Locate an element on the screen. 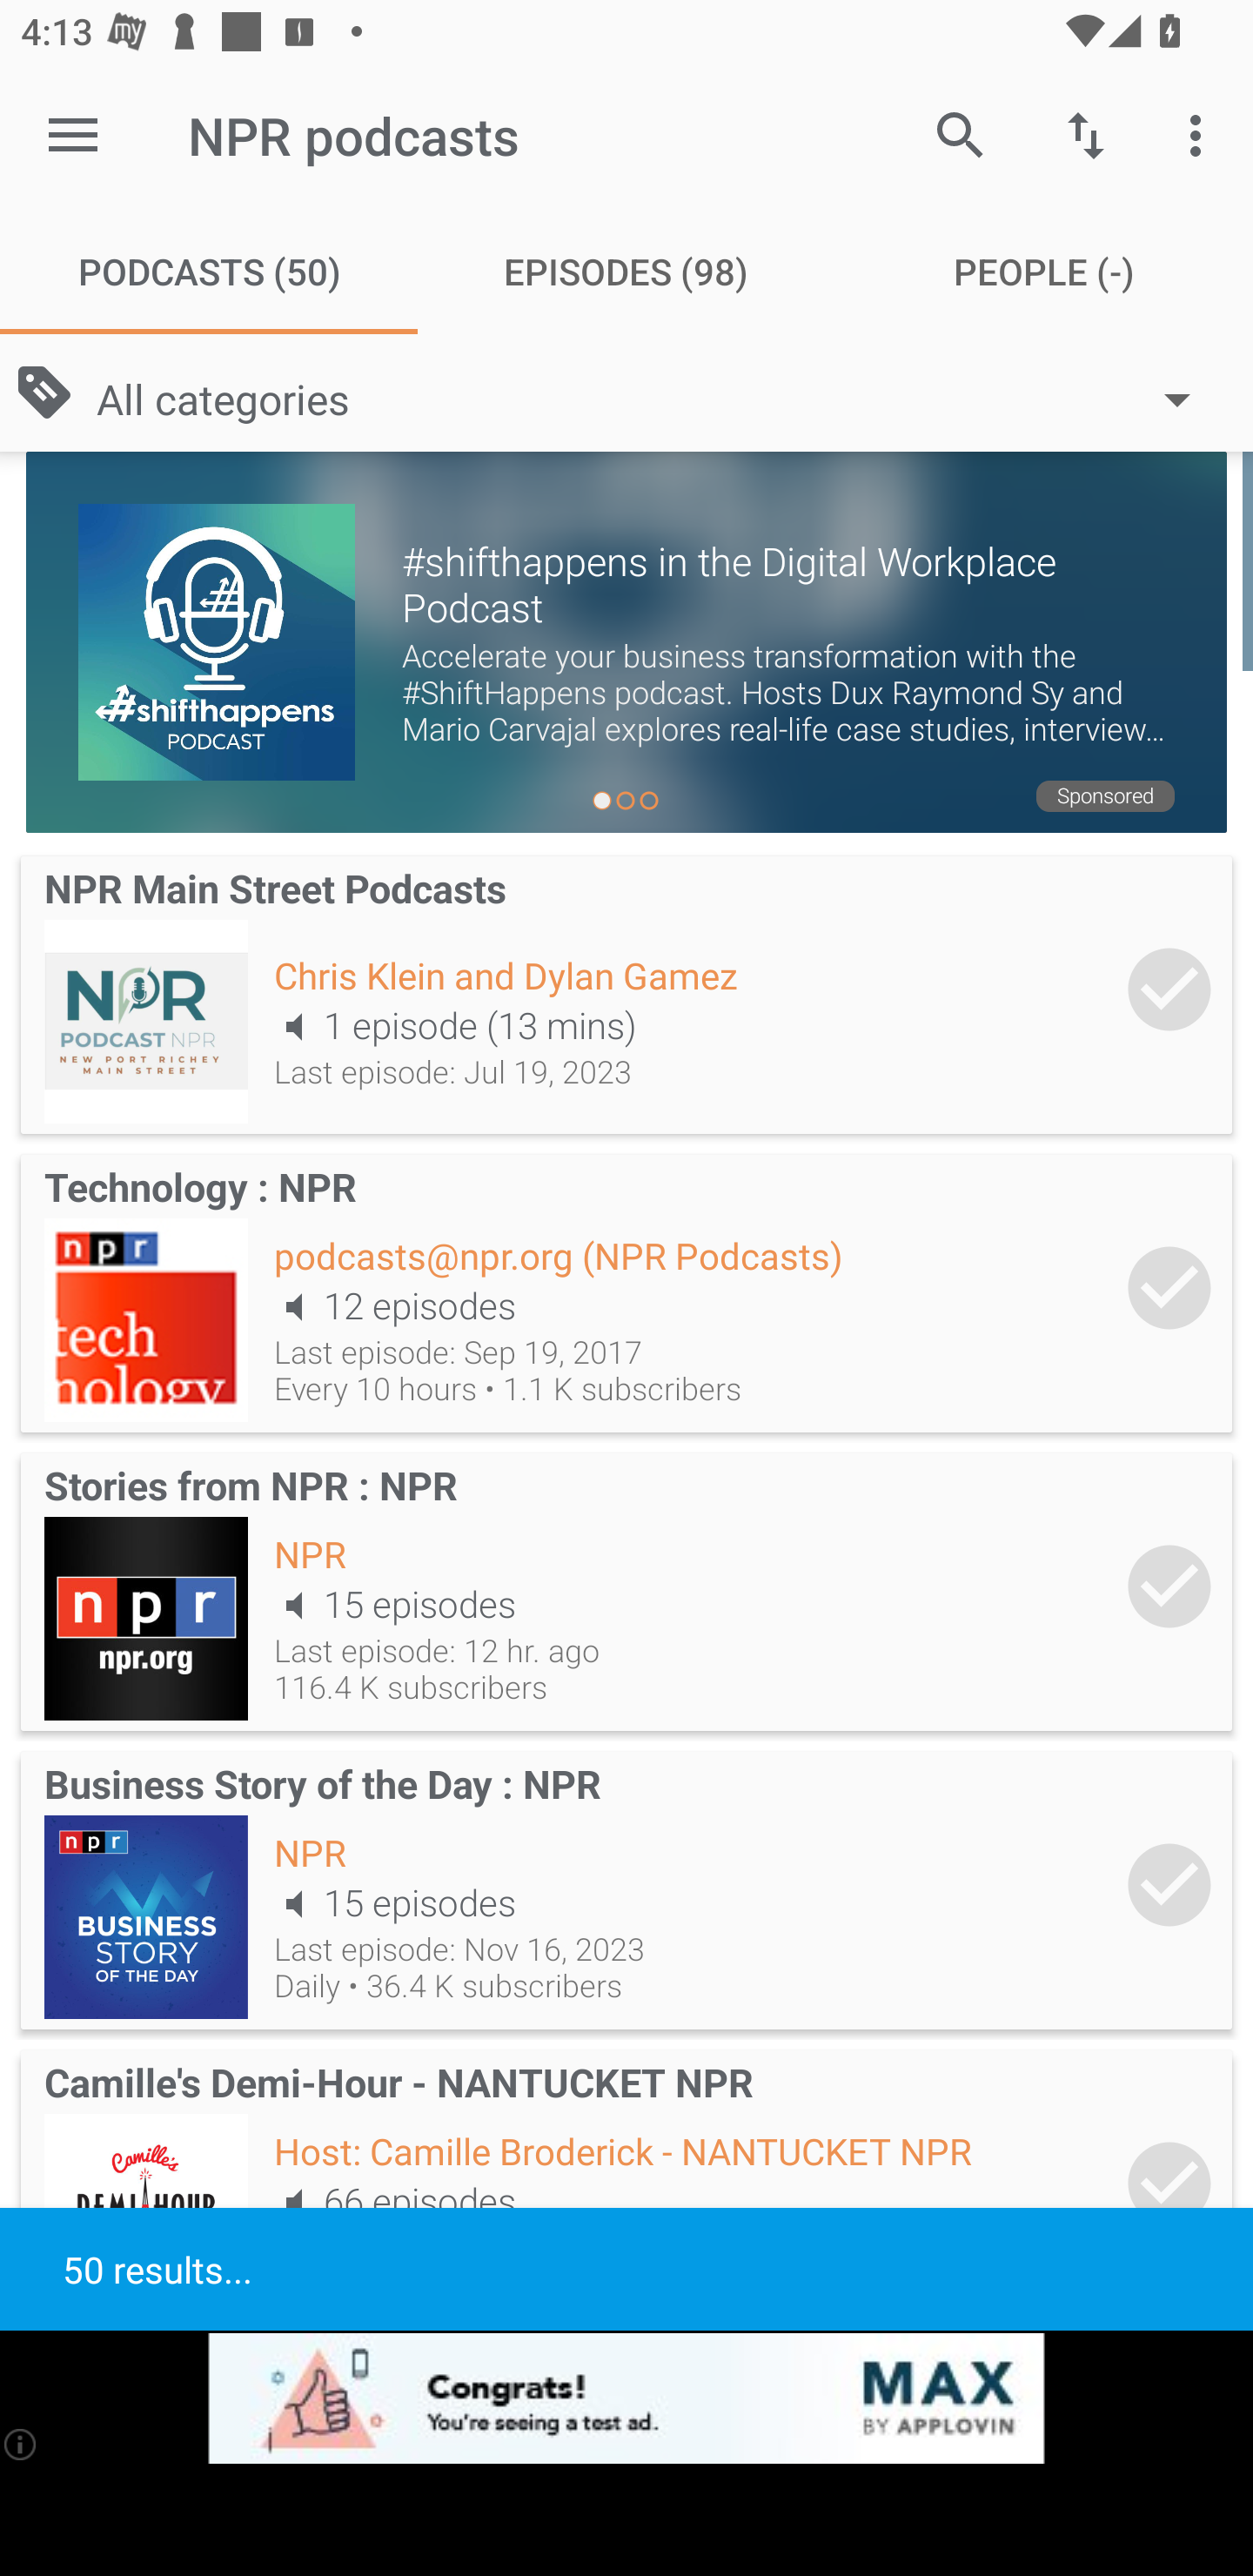 This screenshot has height=2576, width=1253. Add is located at coordinates (1169, 1587).